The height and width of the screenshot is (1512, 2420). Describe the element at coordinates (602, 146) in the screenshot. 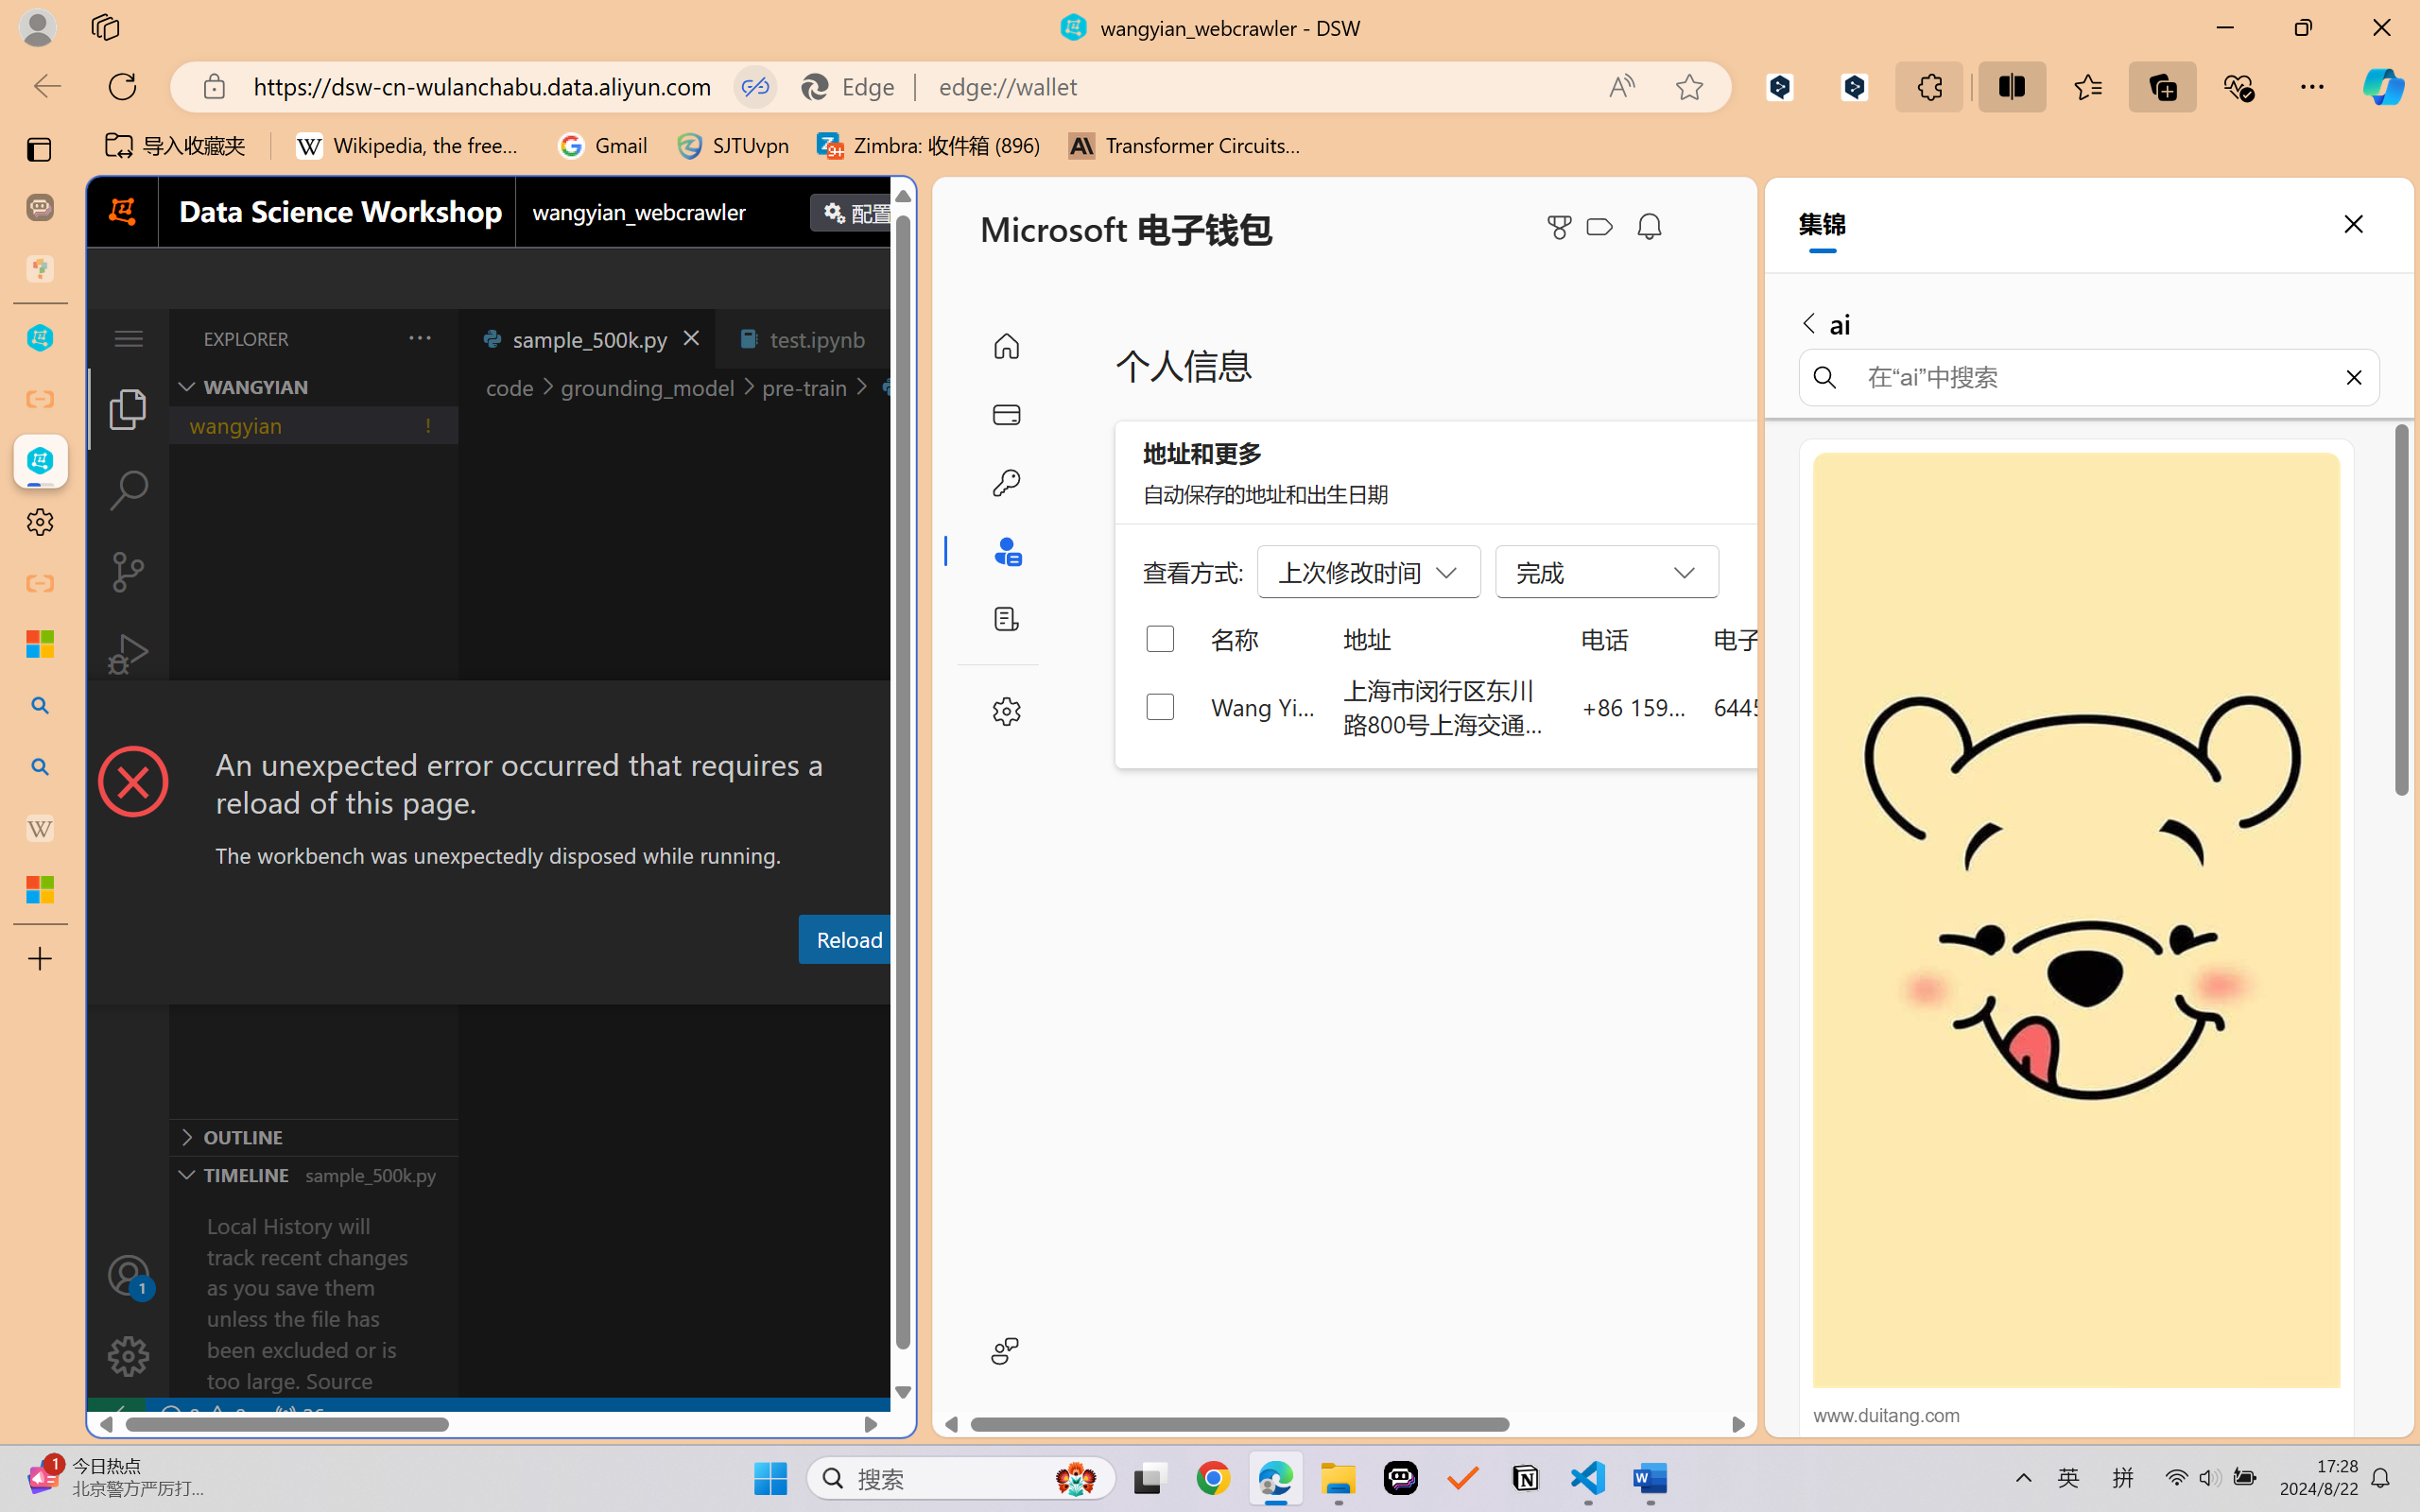

I see `Gmail` at that location.